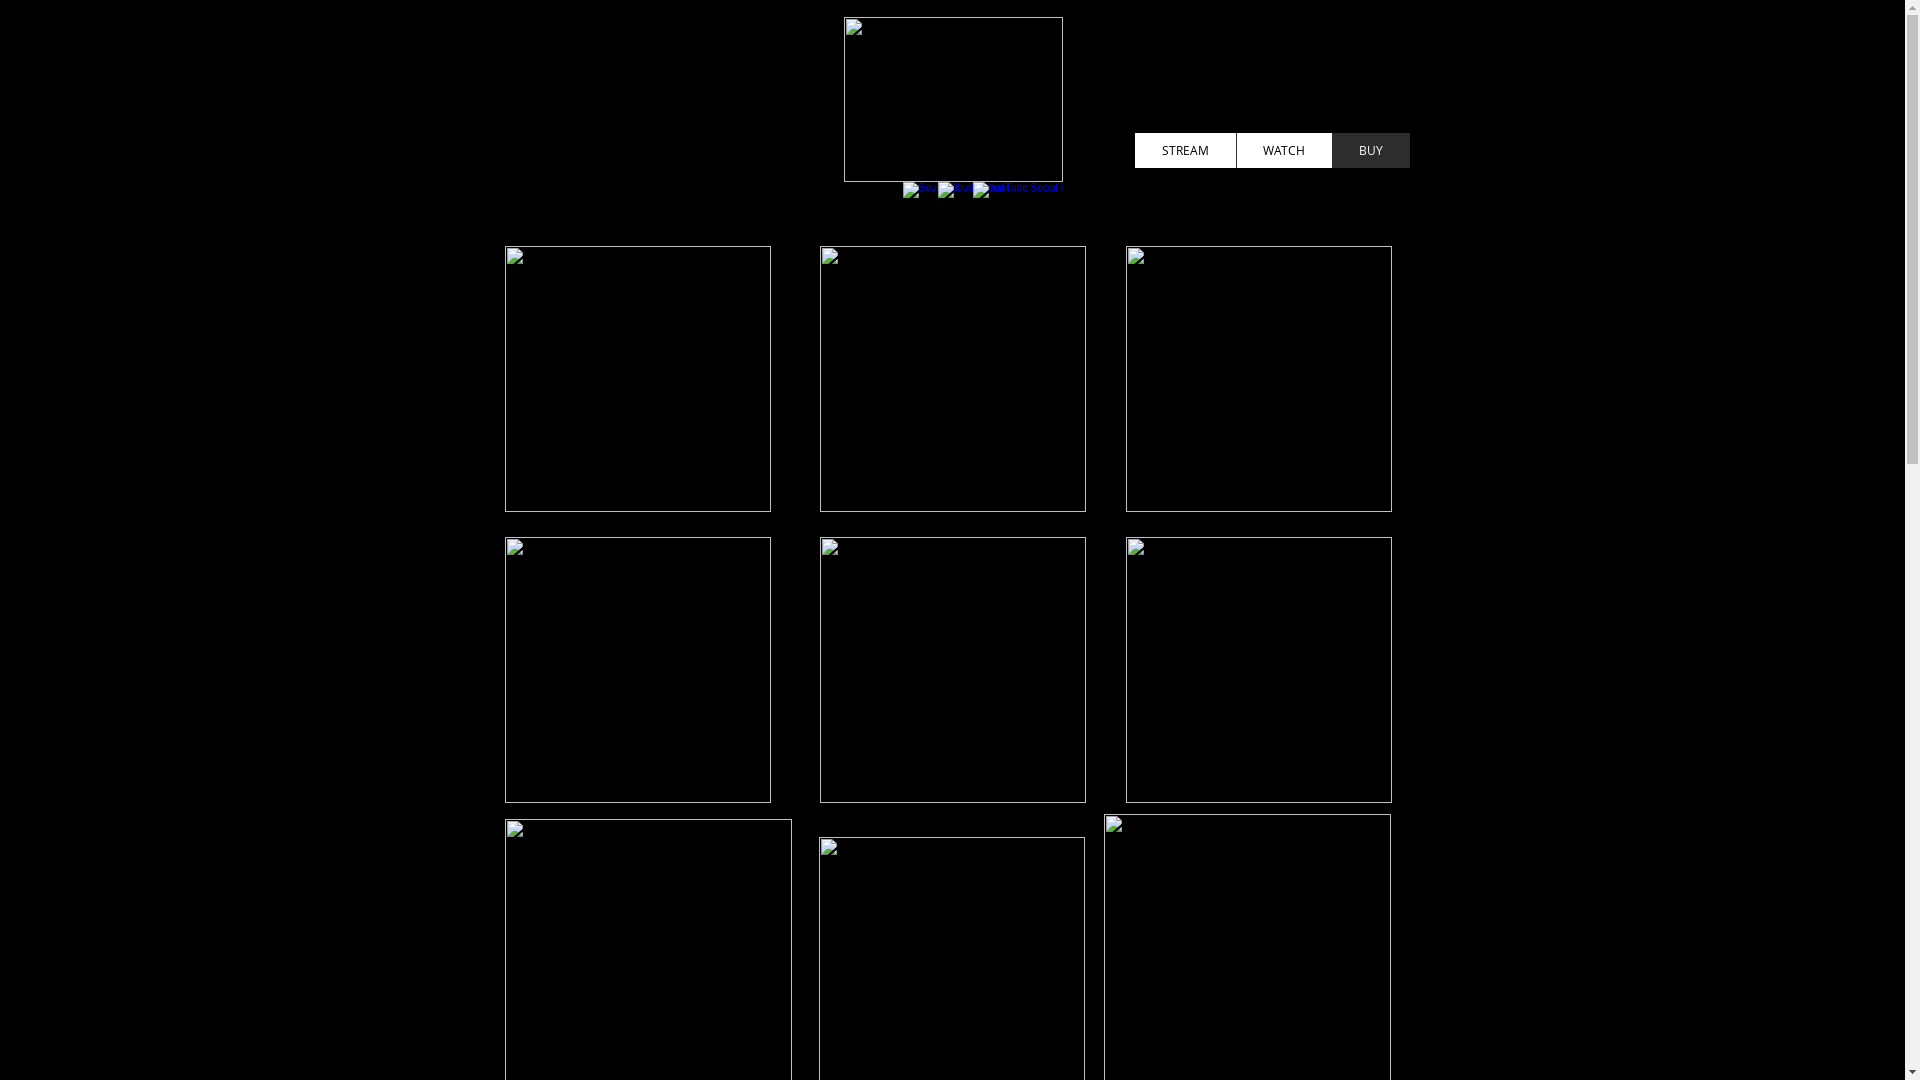  What do you see at coordinates (1284, 150) in the screenshot?
I see `WATCH` at bounding box center [1284, 150].